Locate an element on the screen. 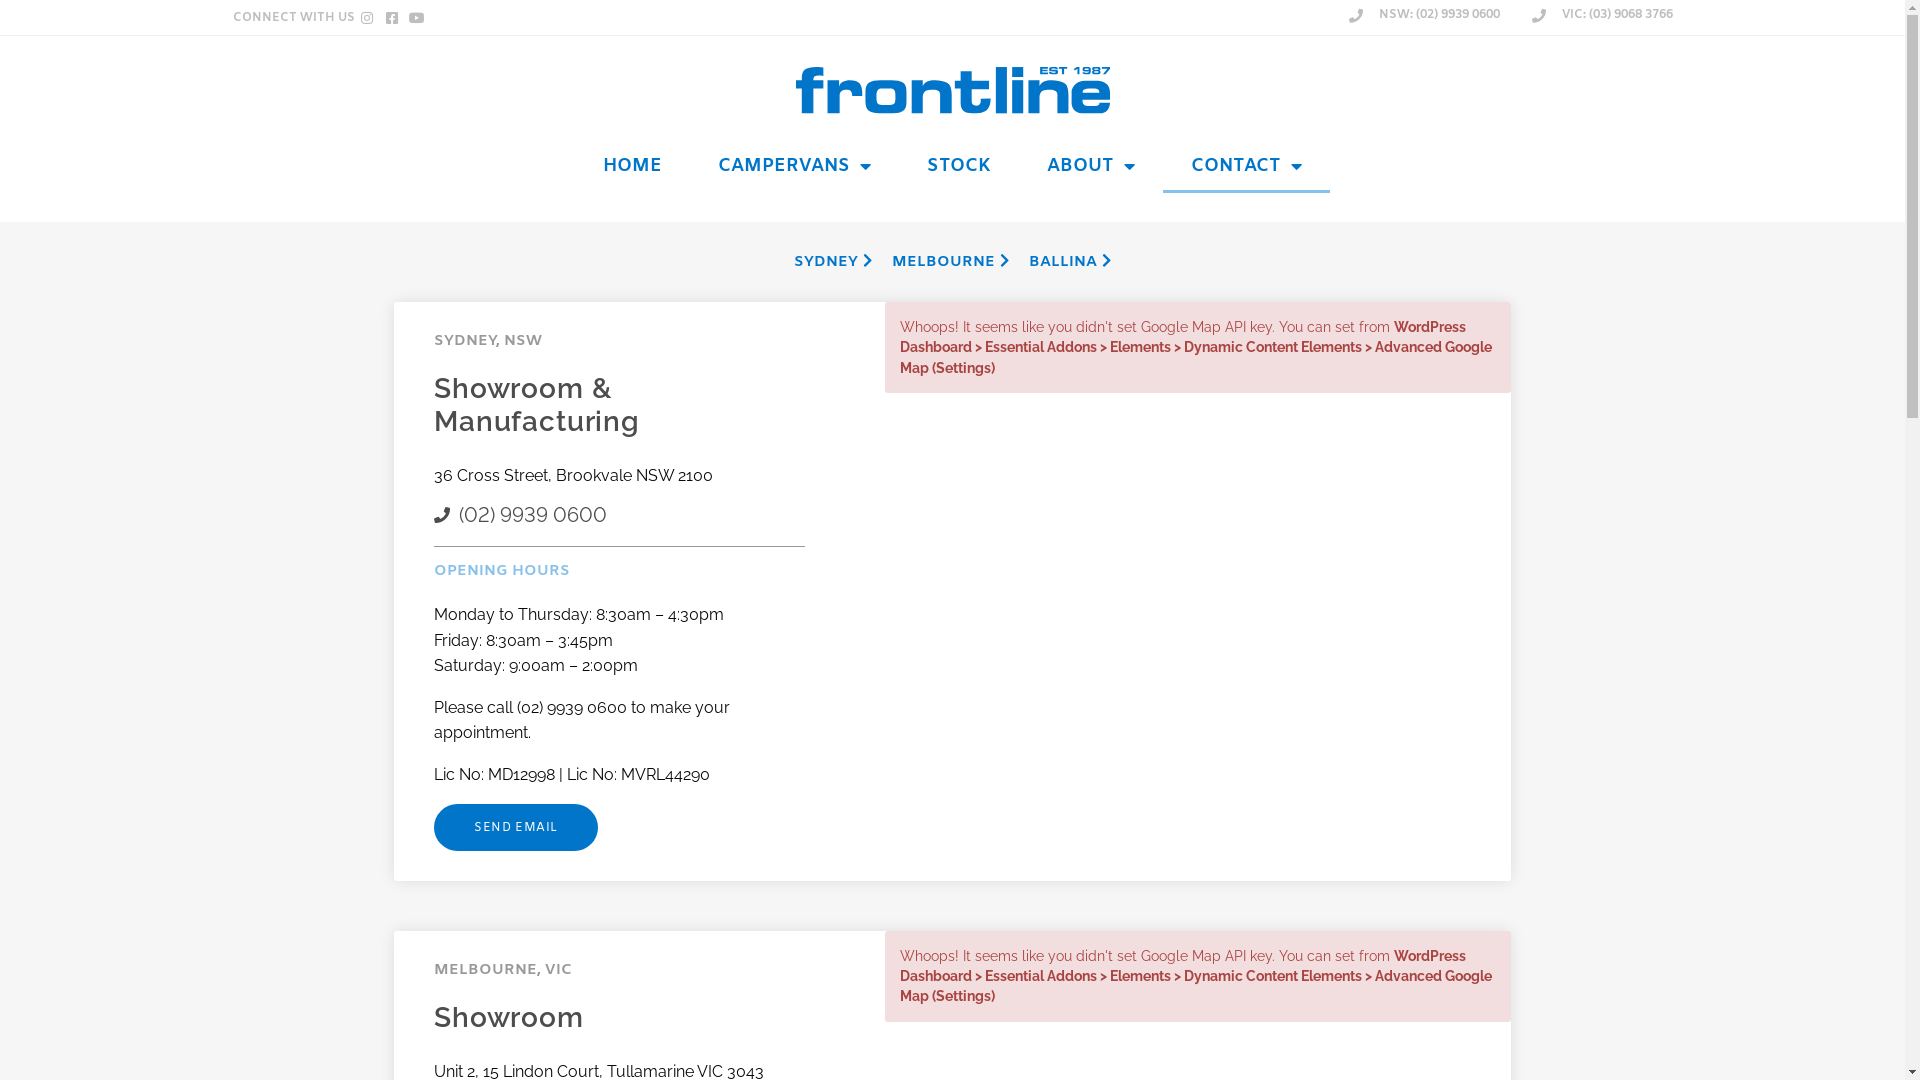 The height and width of the screenshot is (1080, 1920). (03) 9068 3766 is located at coordinates (1426, 945).